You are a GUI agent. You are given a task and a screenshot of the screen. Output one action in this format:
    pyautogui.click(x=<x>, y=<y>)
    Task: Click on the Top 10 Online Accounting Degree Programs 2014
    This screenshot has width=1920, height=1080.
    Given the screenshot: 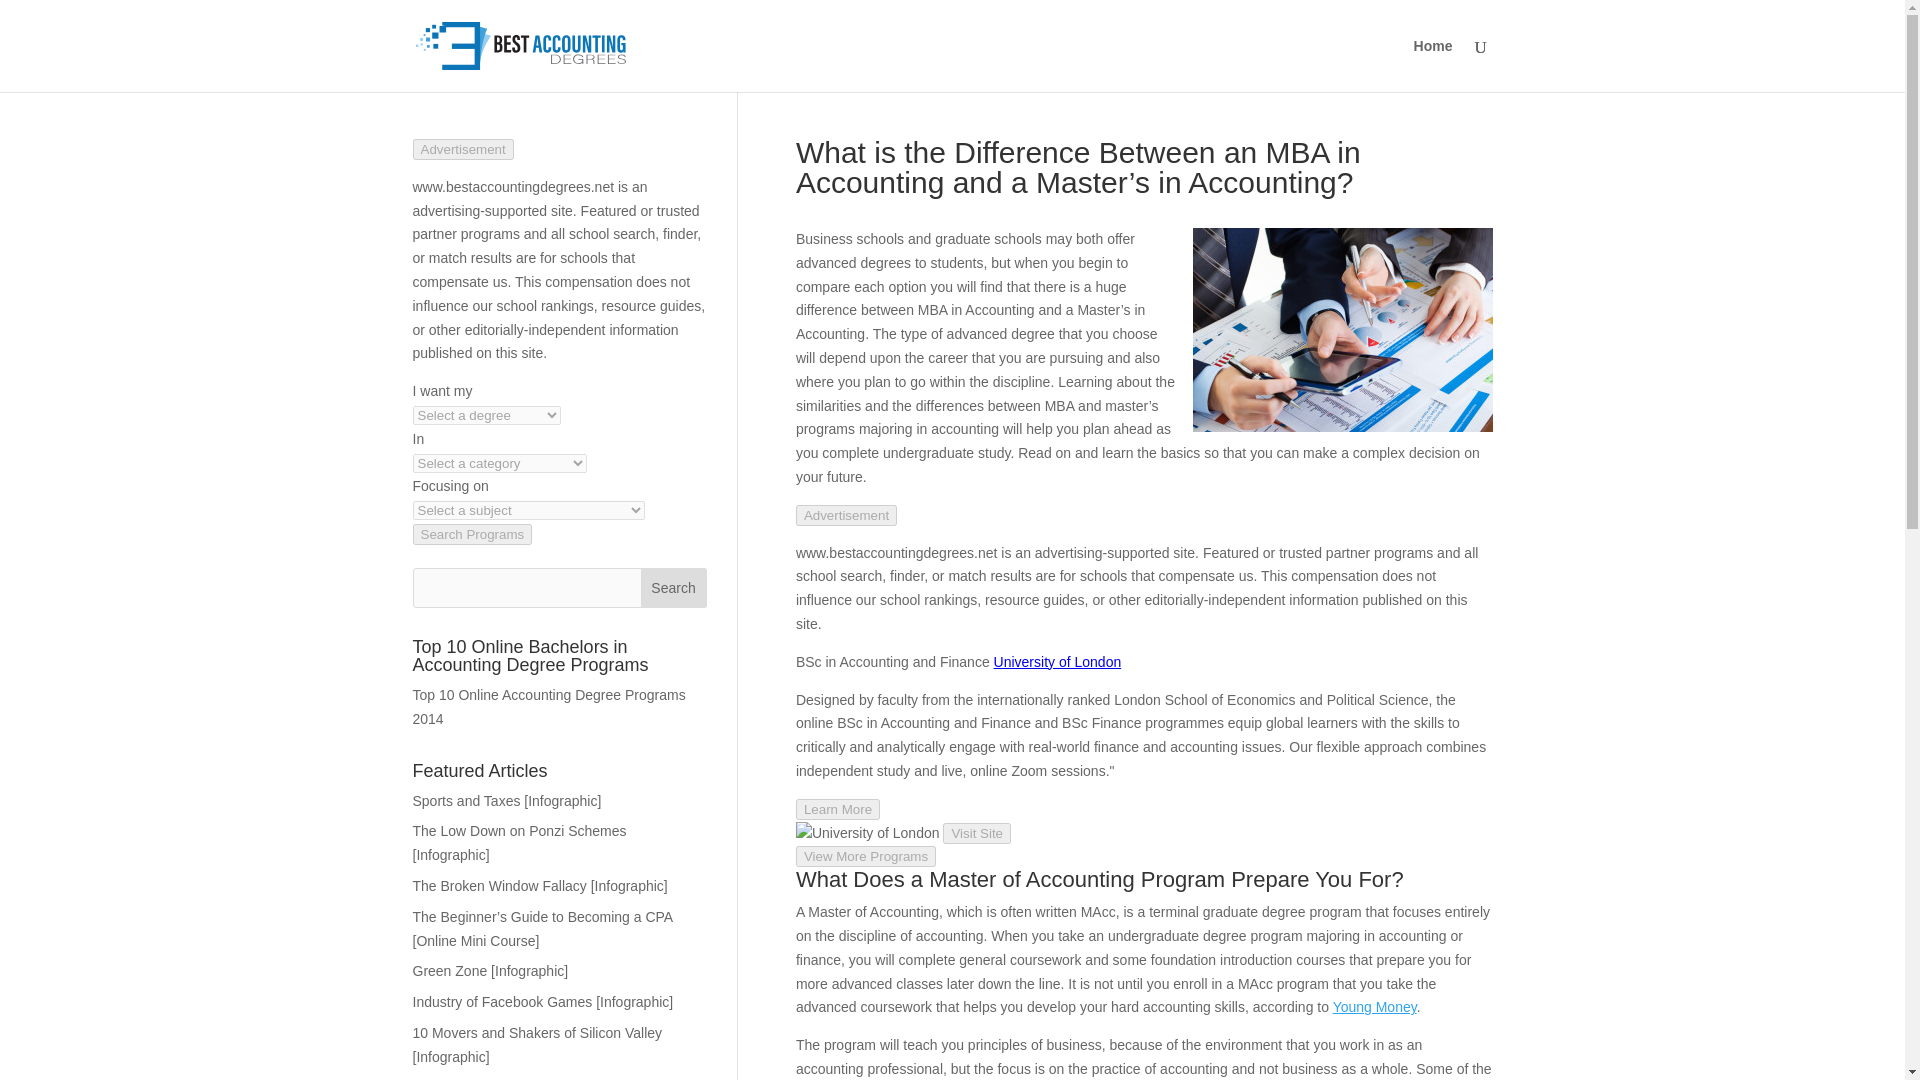 What is the action you would take?
    pyautogui.click(x=548, y=706)
    